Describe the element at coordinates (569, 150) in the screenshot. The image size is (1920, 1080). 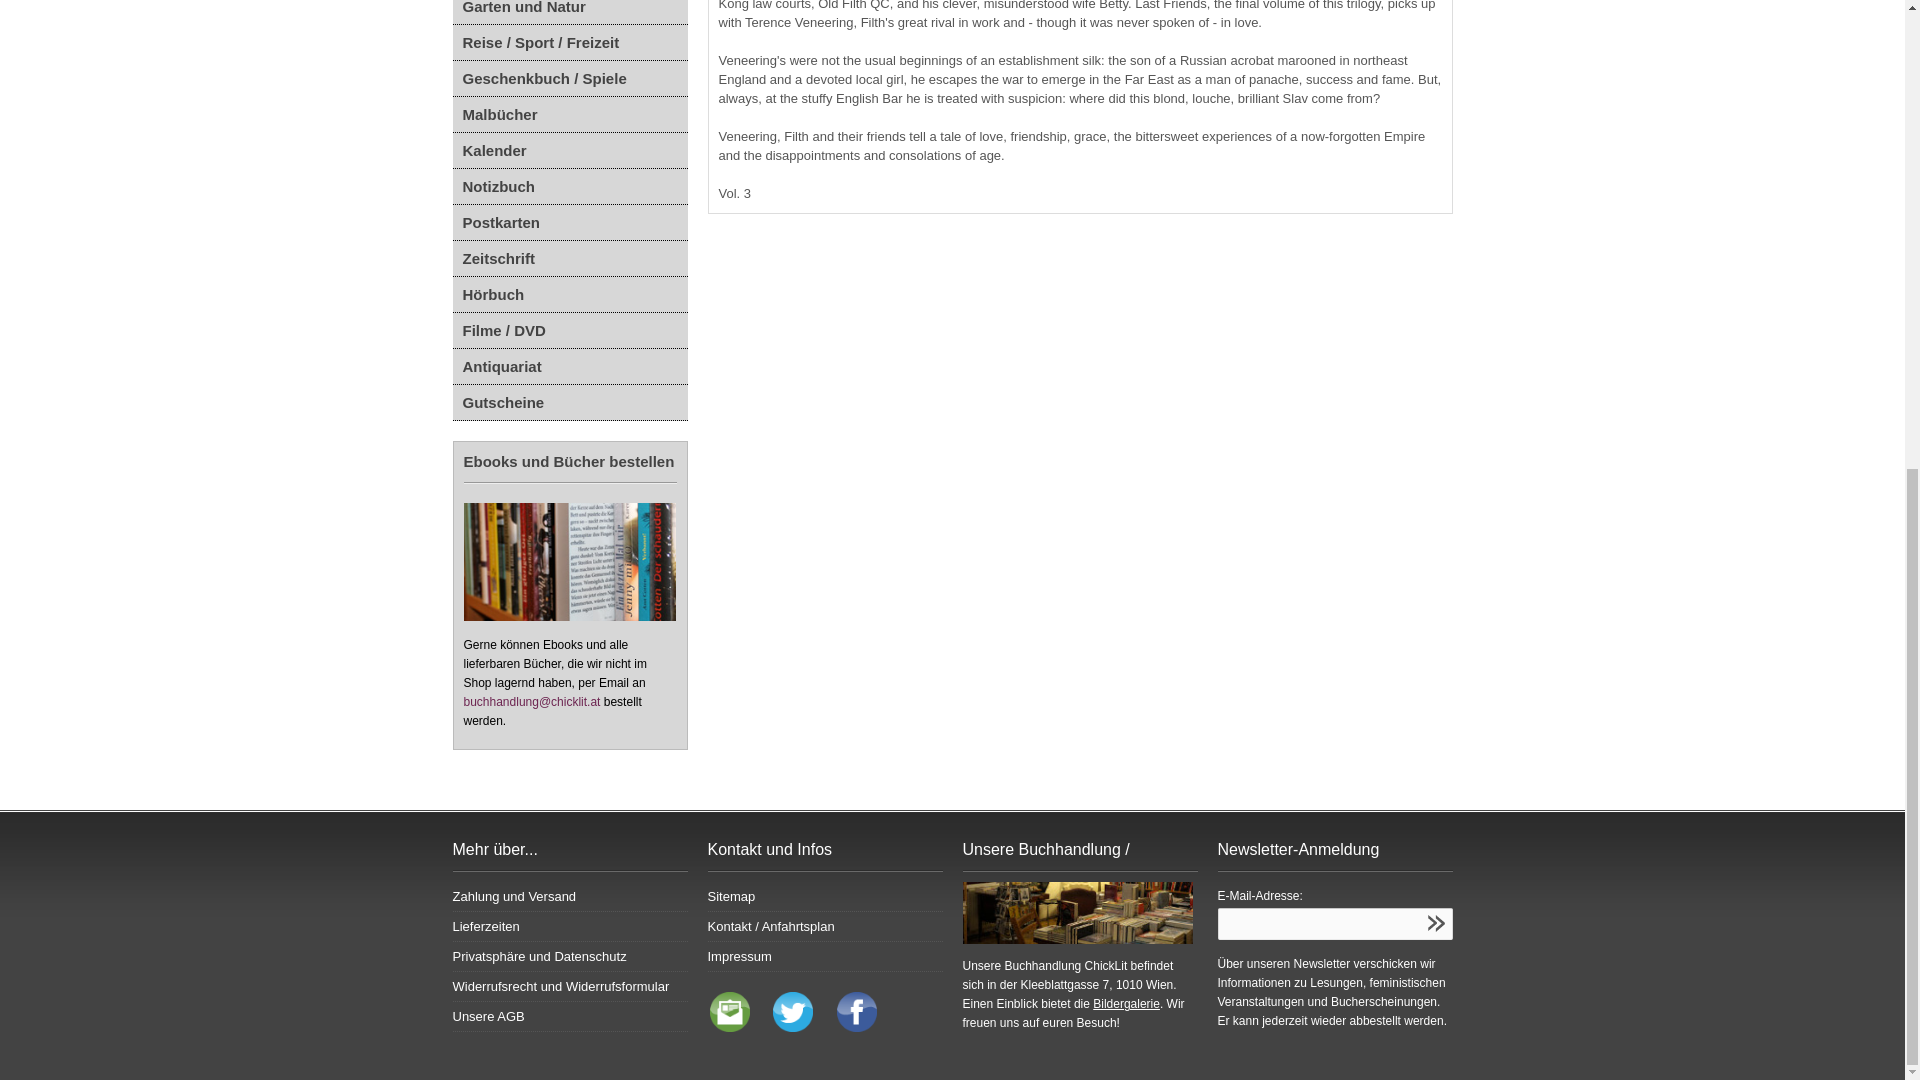
I see `Kalender` at that location.